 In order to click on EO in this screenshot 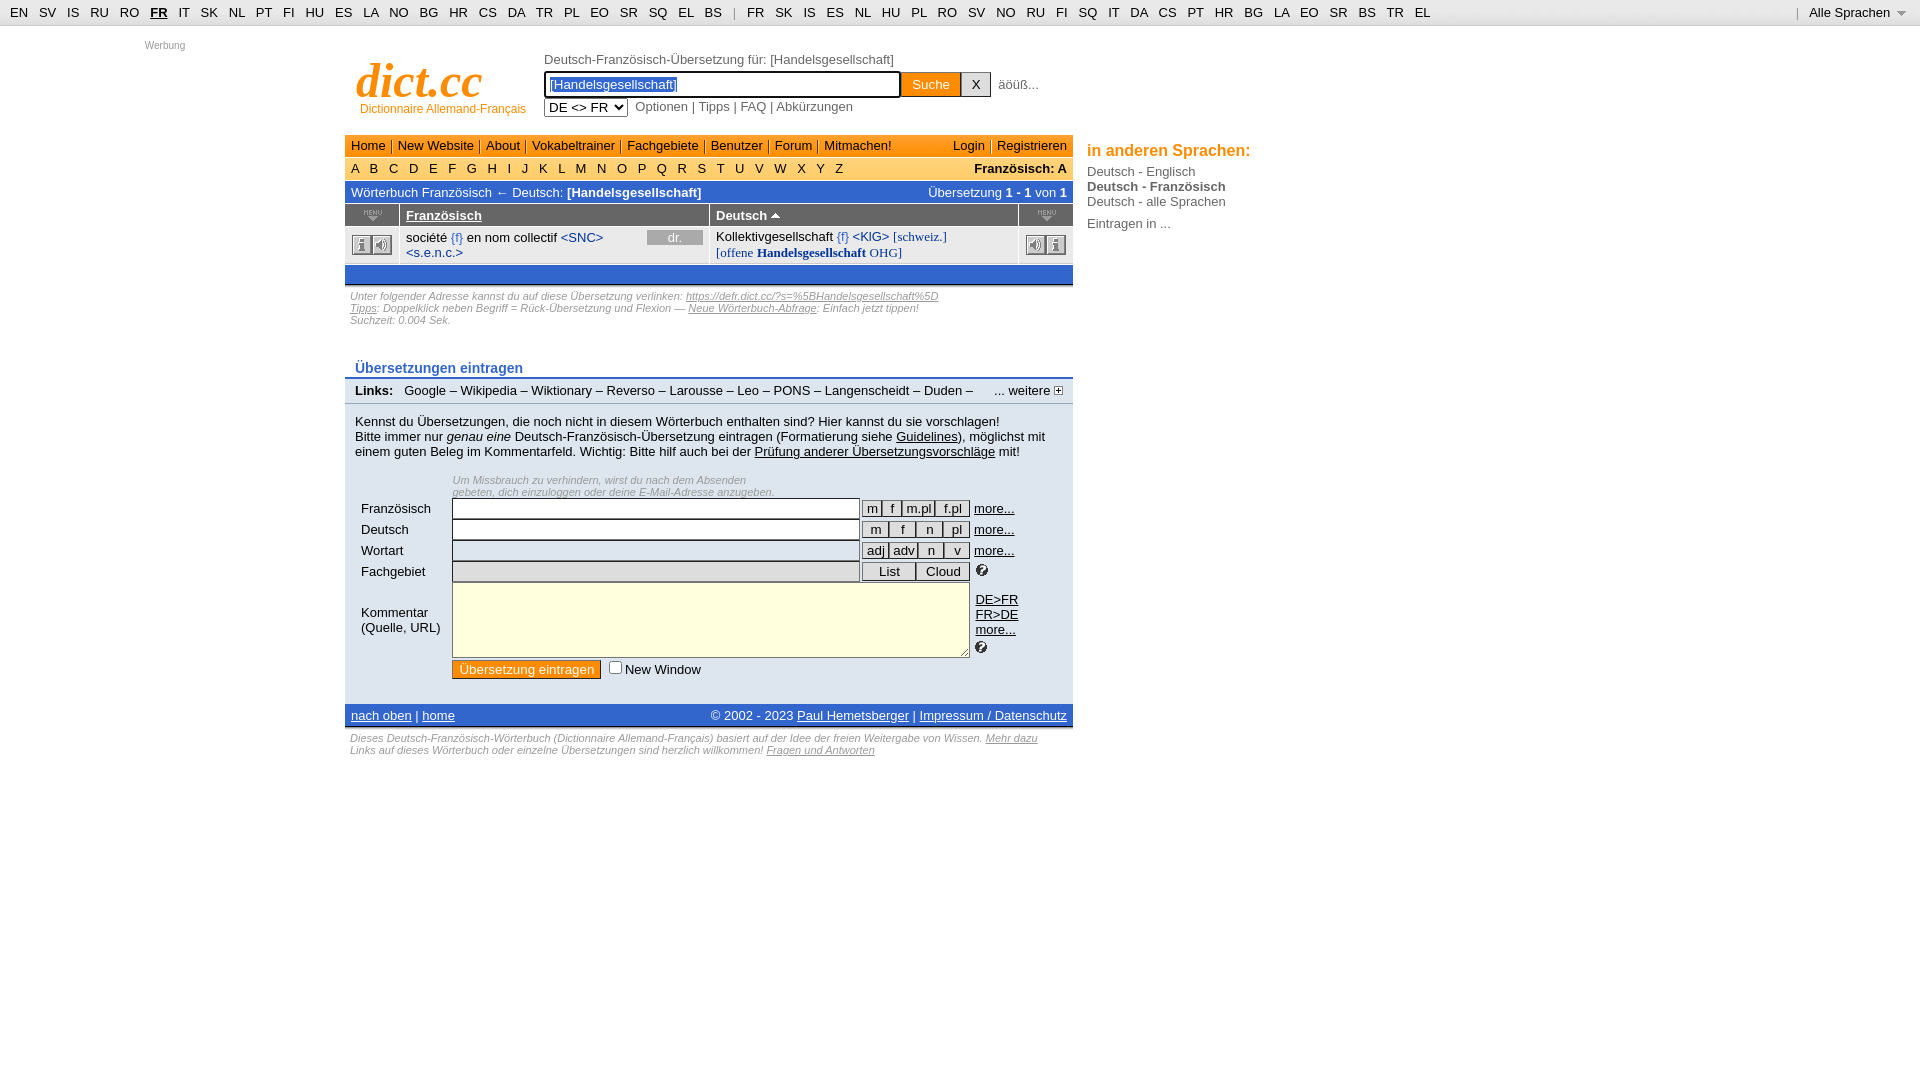, I will do `click(1310, 12)`.